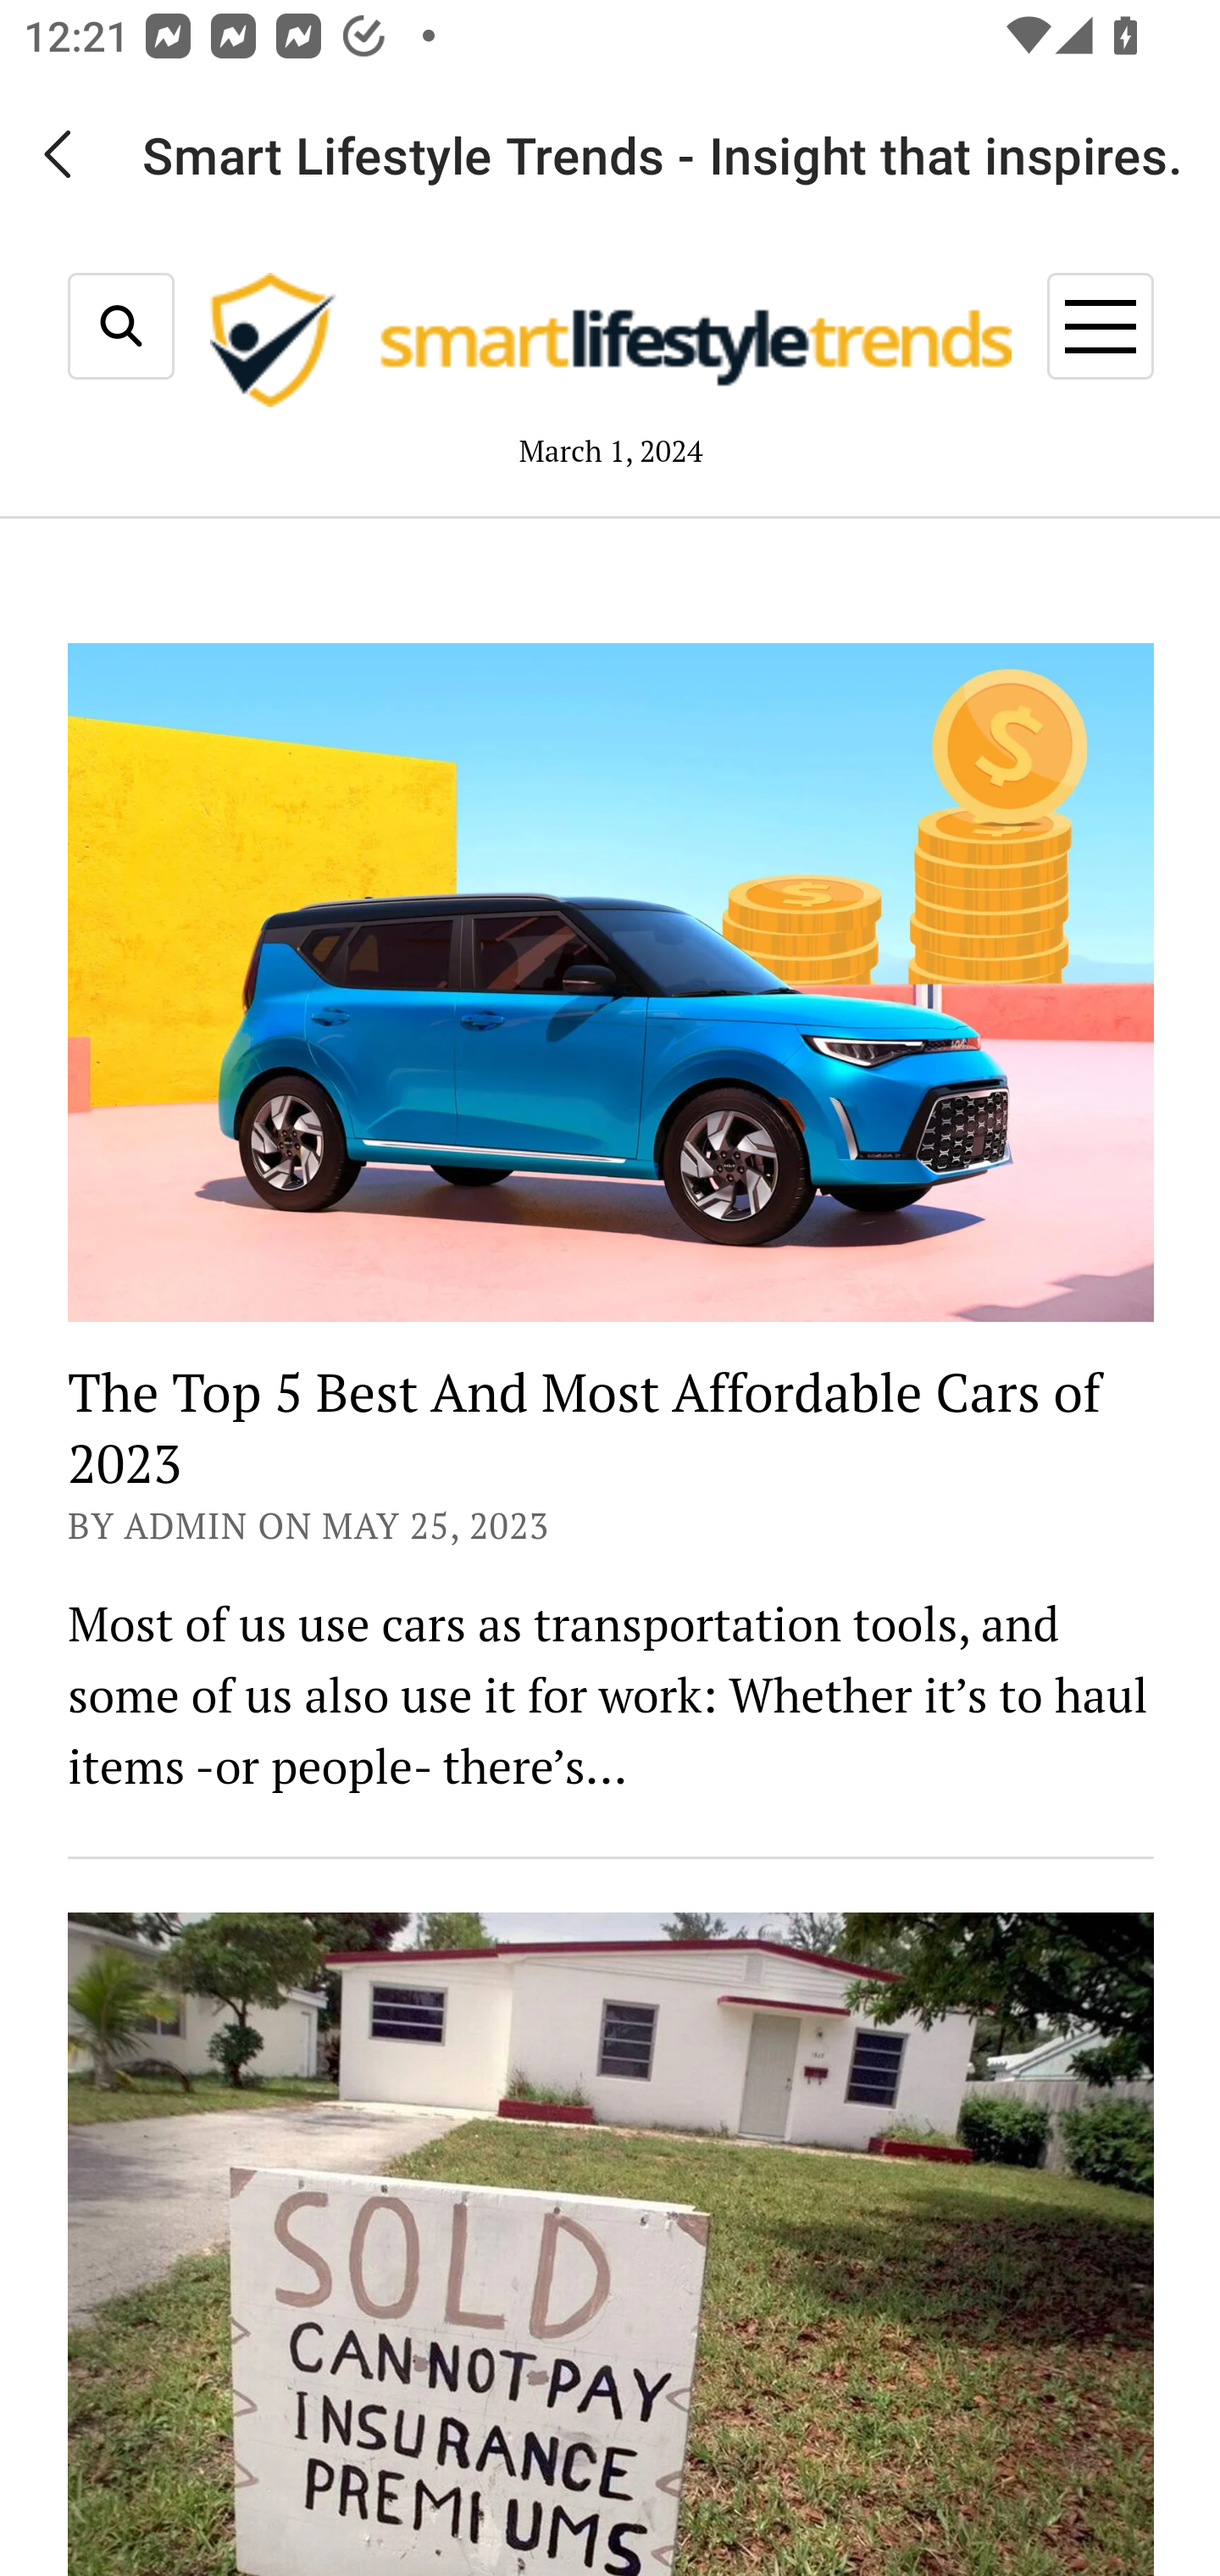 Image resolution: width=1220 pixels, height=2576 pixels. I want to click on open menu, so click(1100, 327).